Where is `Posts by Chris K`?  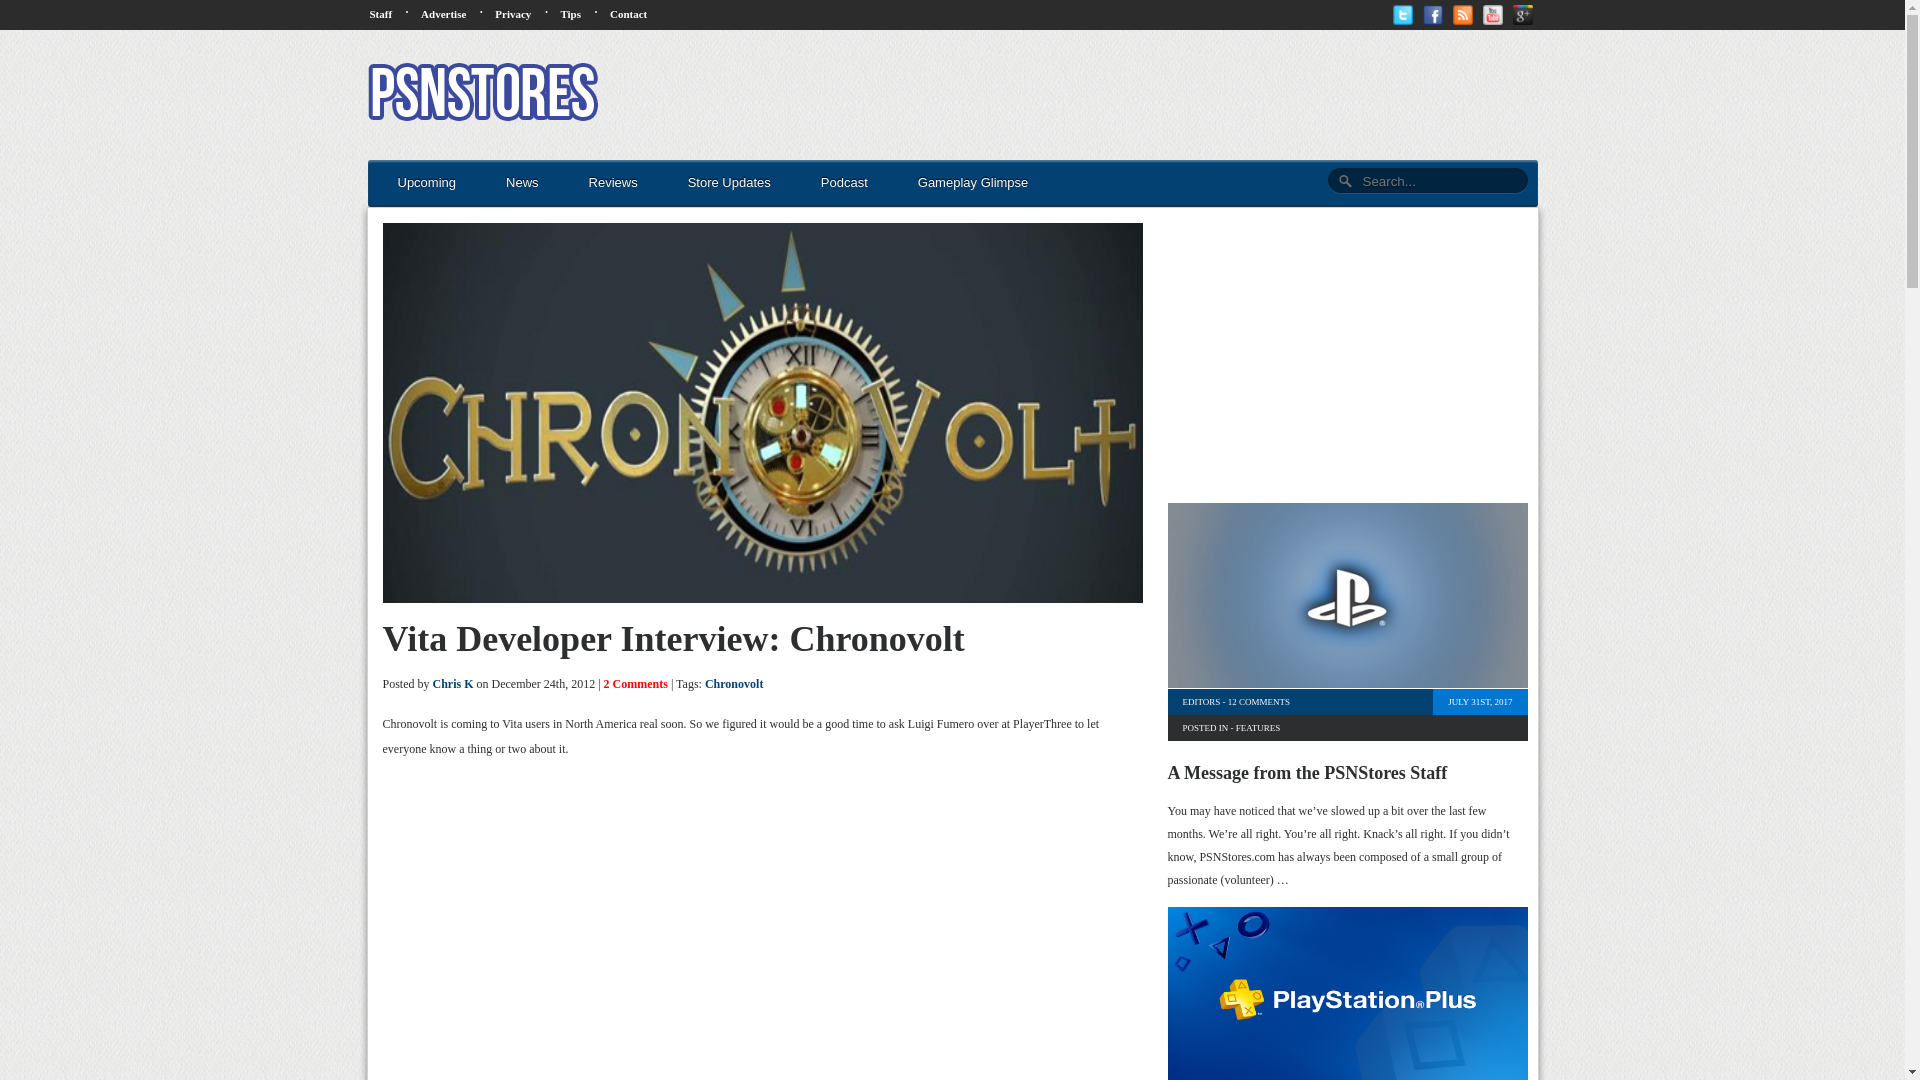
Posts by Chris K is located at coordinates (454, 684).